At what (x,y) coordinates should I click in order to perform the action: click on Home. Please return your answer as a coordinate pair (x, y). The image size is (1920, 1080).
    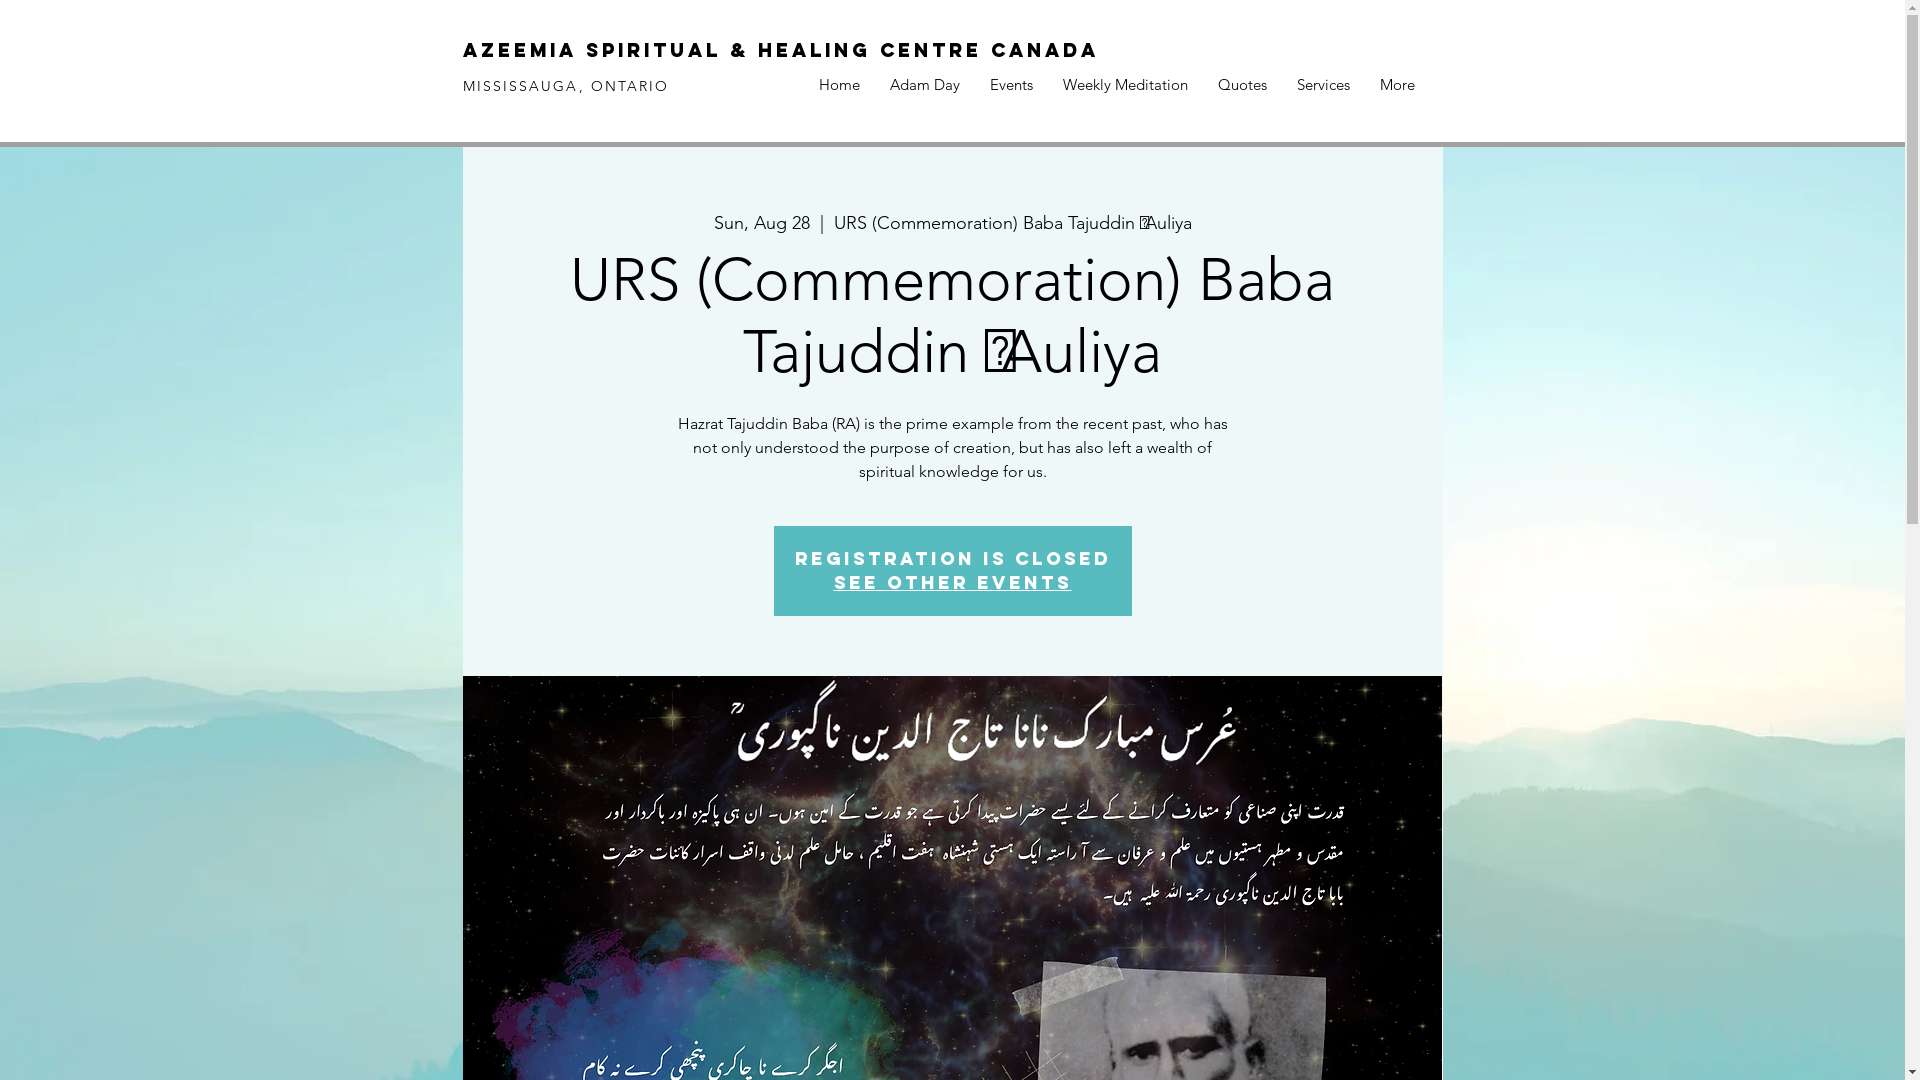
    Looking at the image, I should click on (840, 85).